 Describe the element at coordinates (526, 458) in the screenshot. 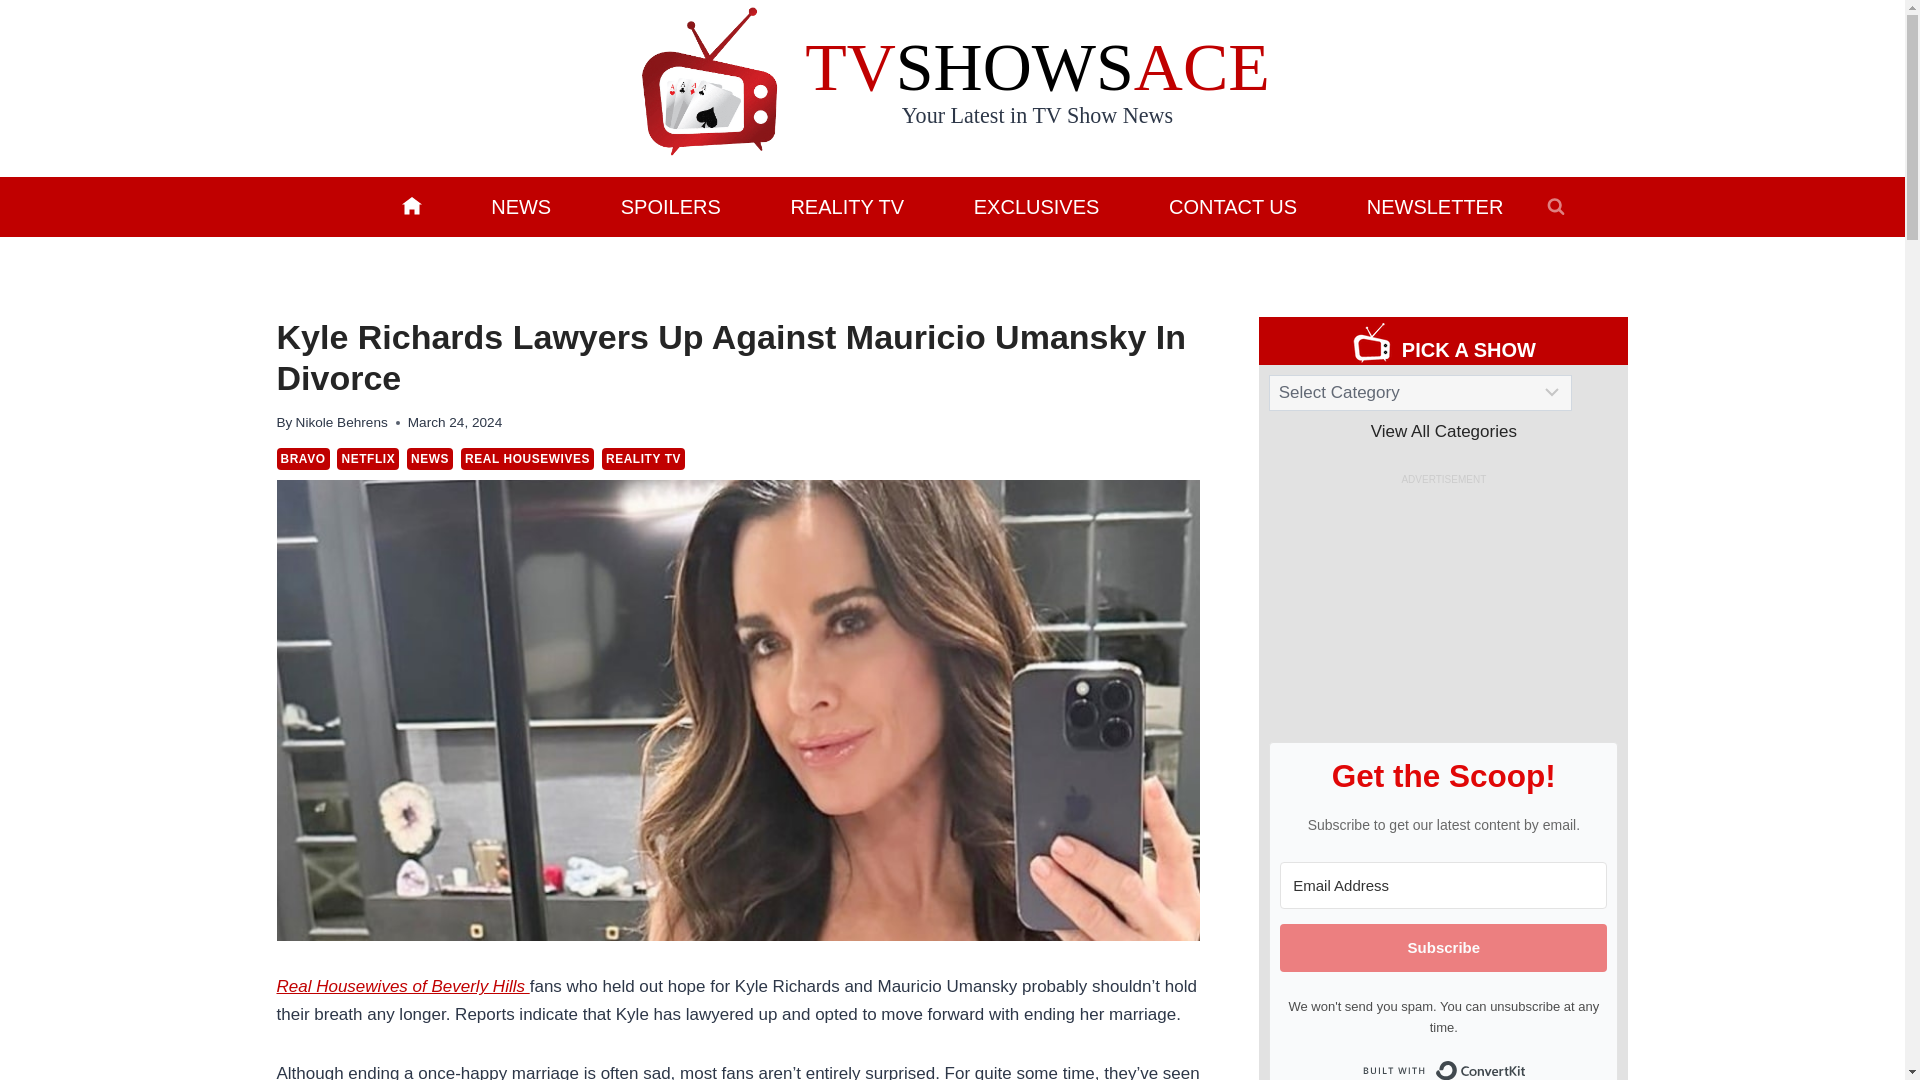

I see `REAL HOUSEWIVES` at that location.